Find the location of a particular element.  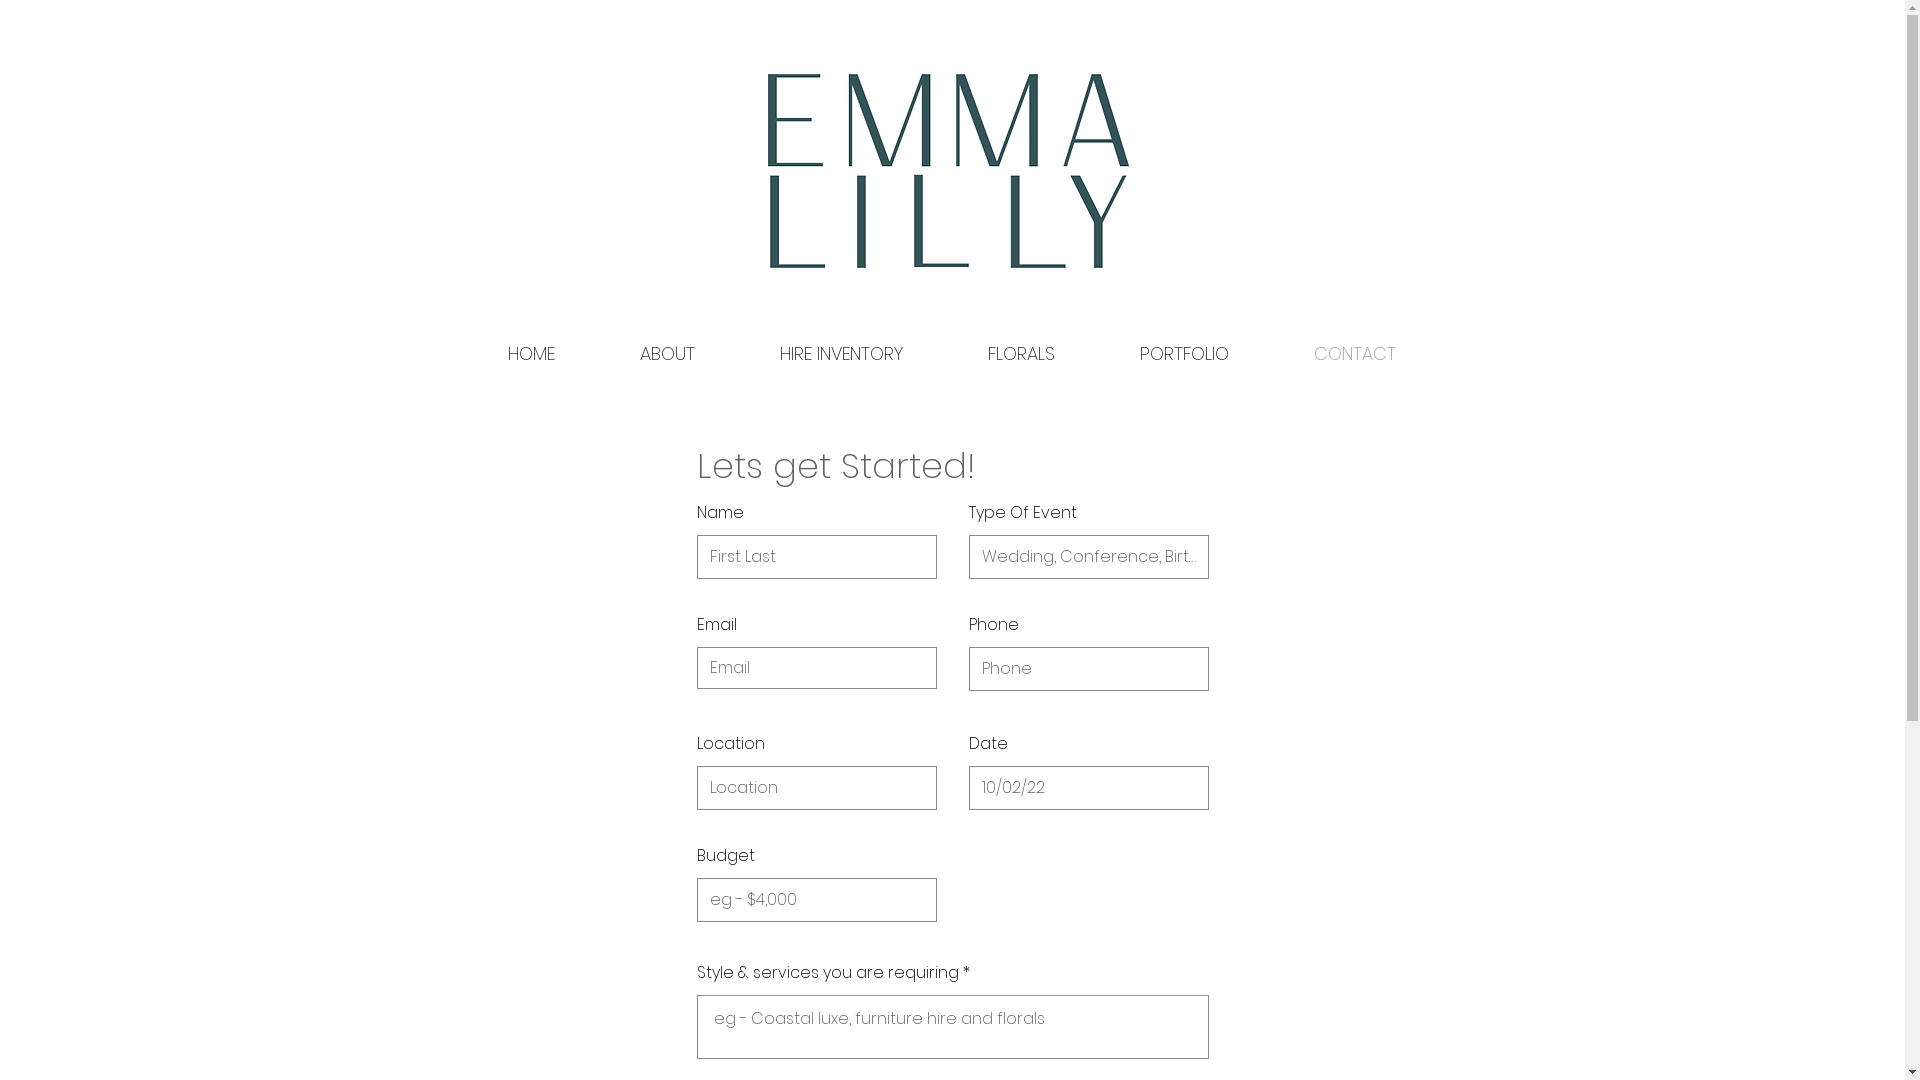

1.png is located at coordinates (946, 168).